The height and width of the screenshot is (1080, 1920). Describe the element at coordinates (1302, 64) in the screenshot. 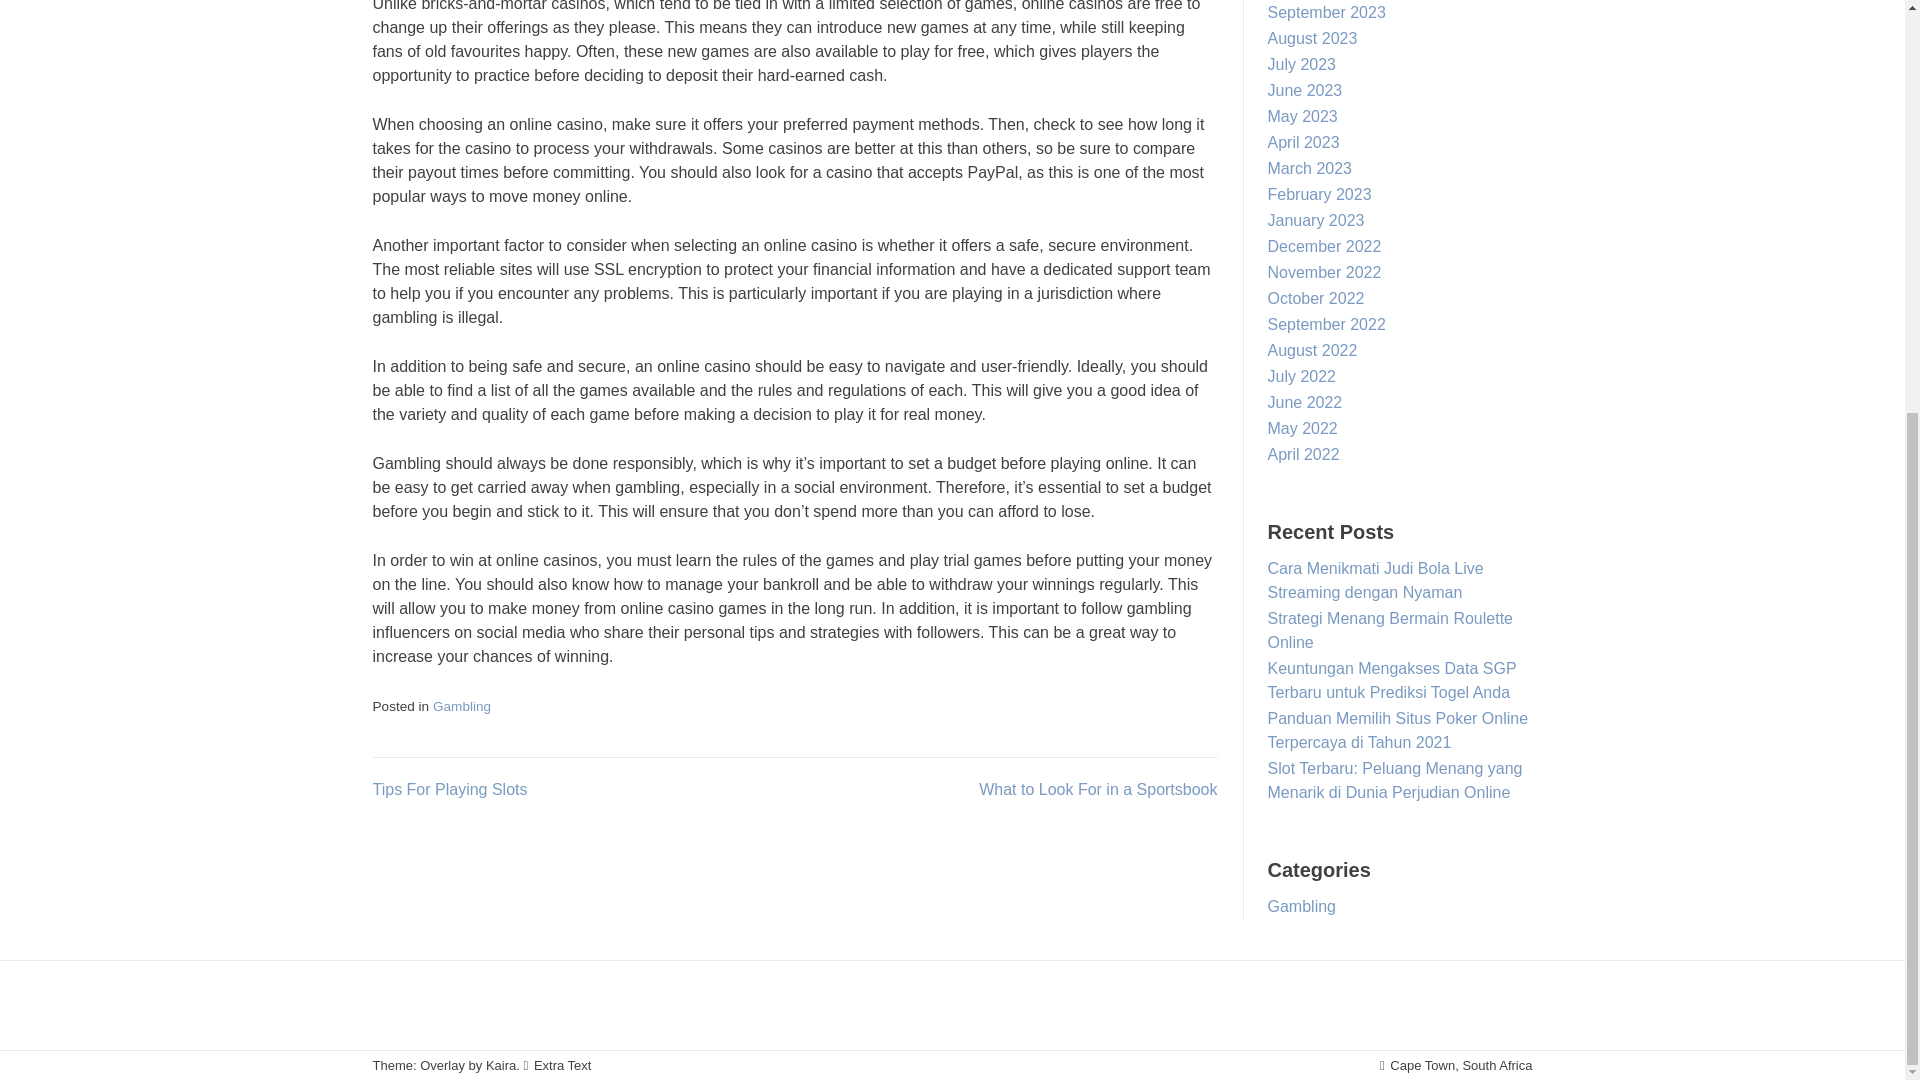

I see `July 2023` at that location.